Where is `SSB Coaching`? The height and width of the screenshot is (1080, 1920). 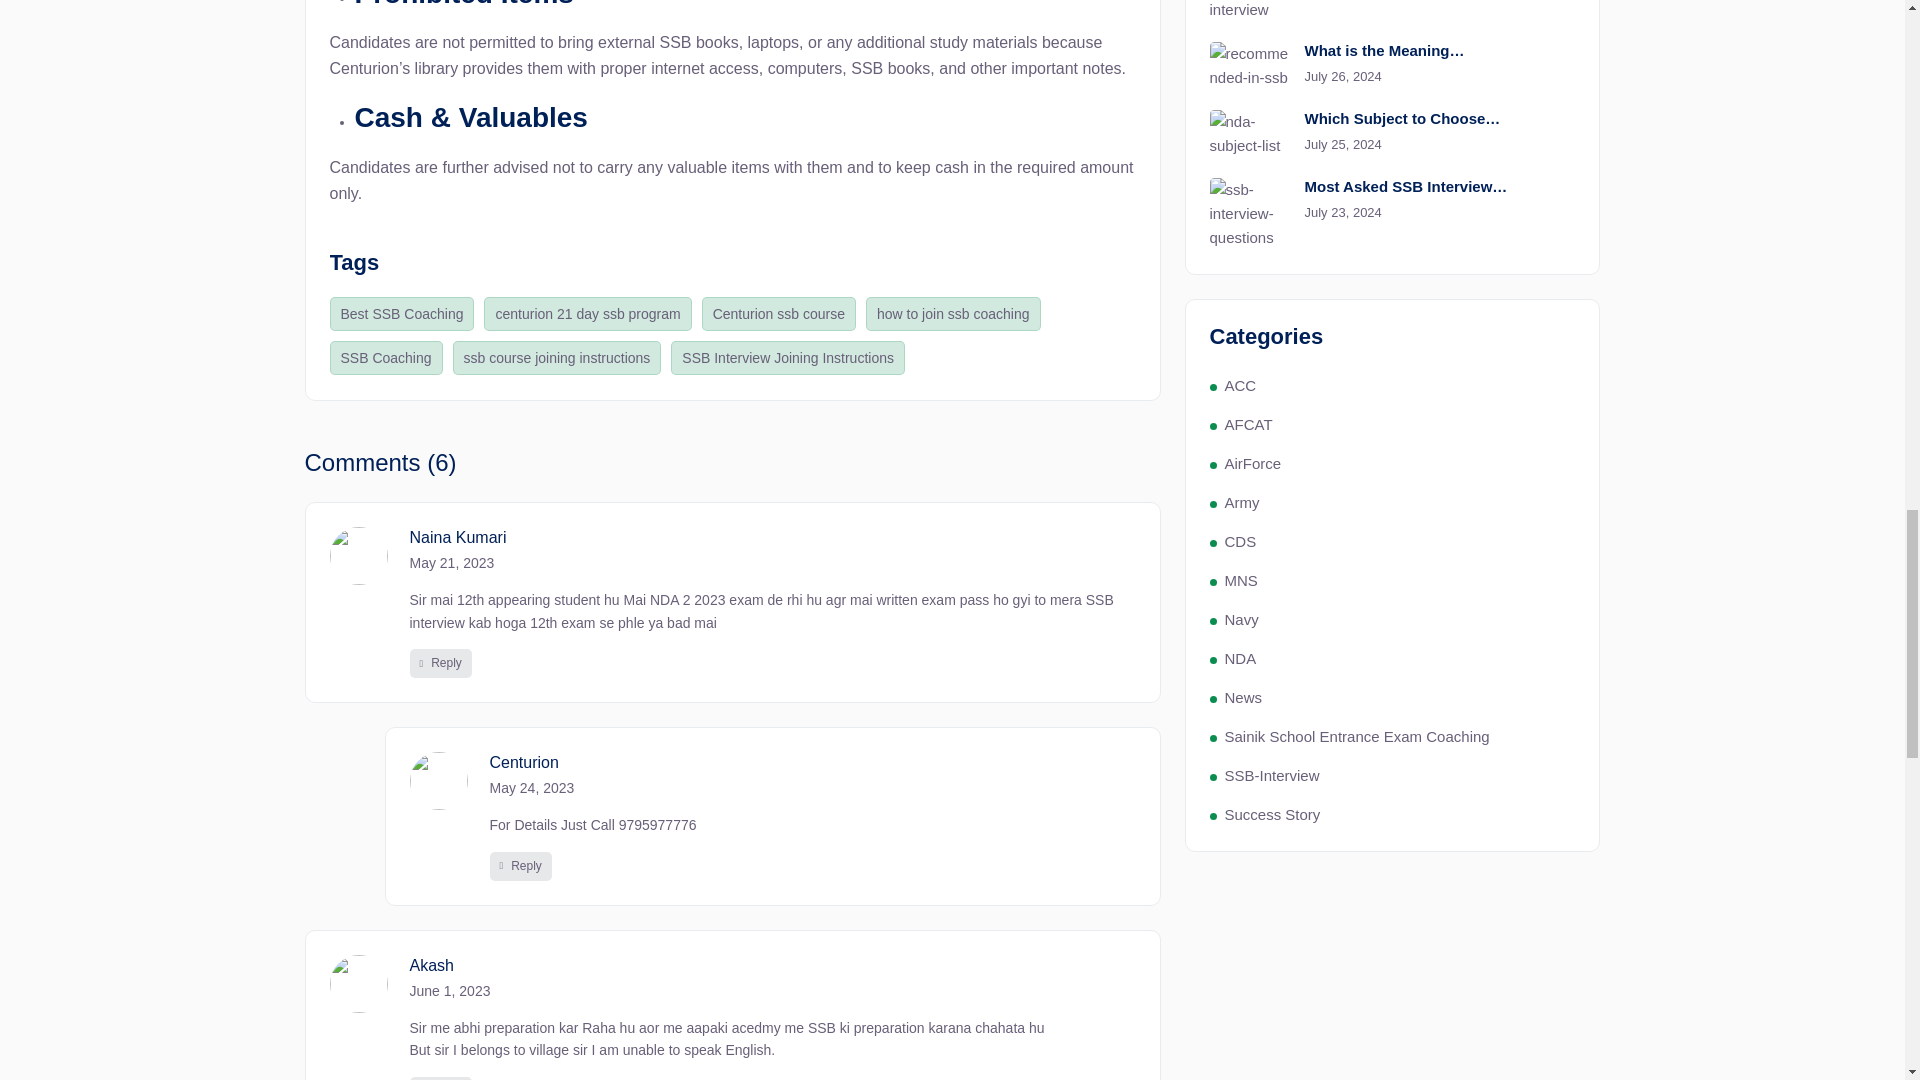 SSB Coaching is located at coordinates (386, 358).